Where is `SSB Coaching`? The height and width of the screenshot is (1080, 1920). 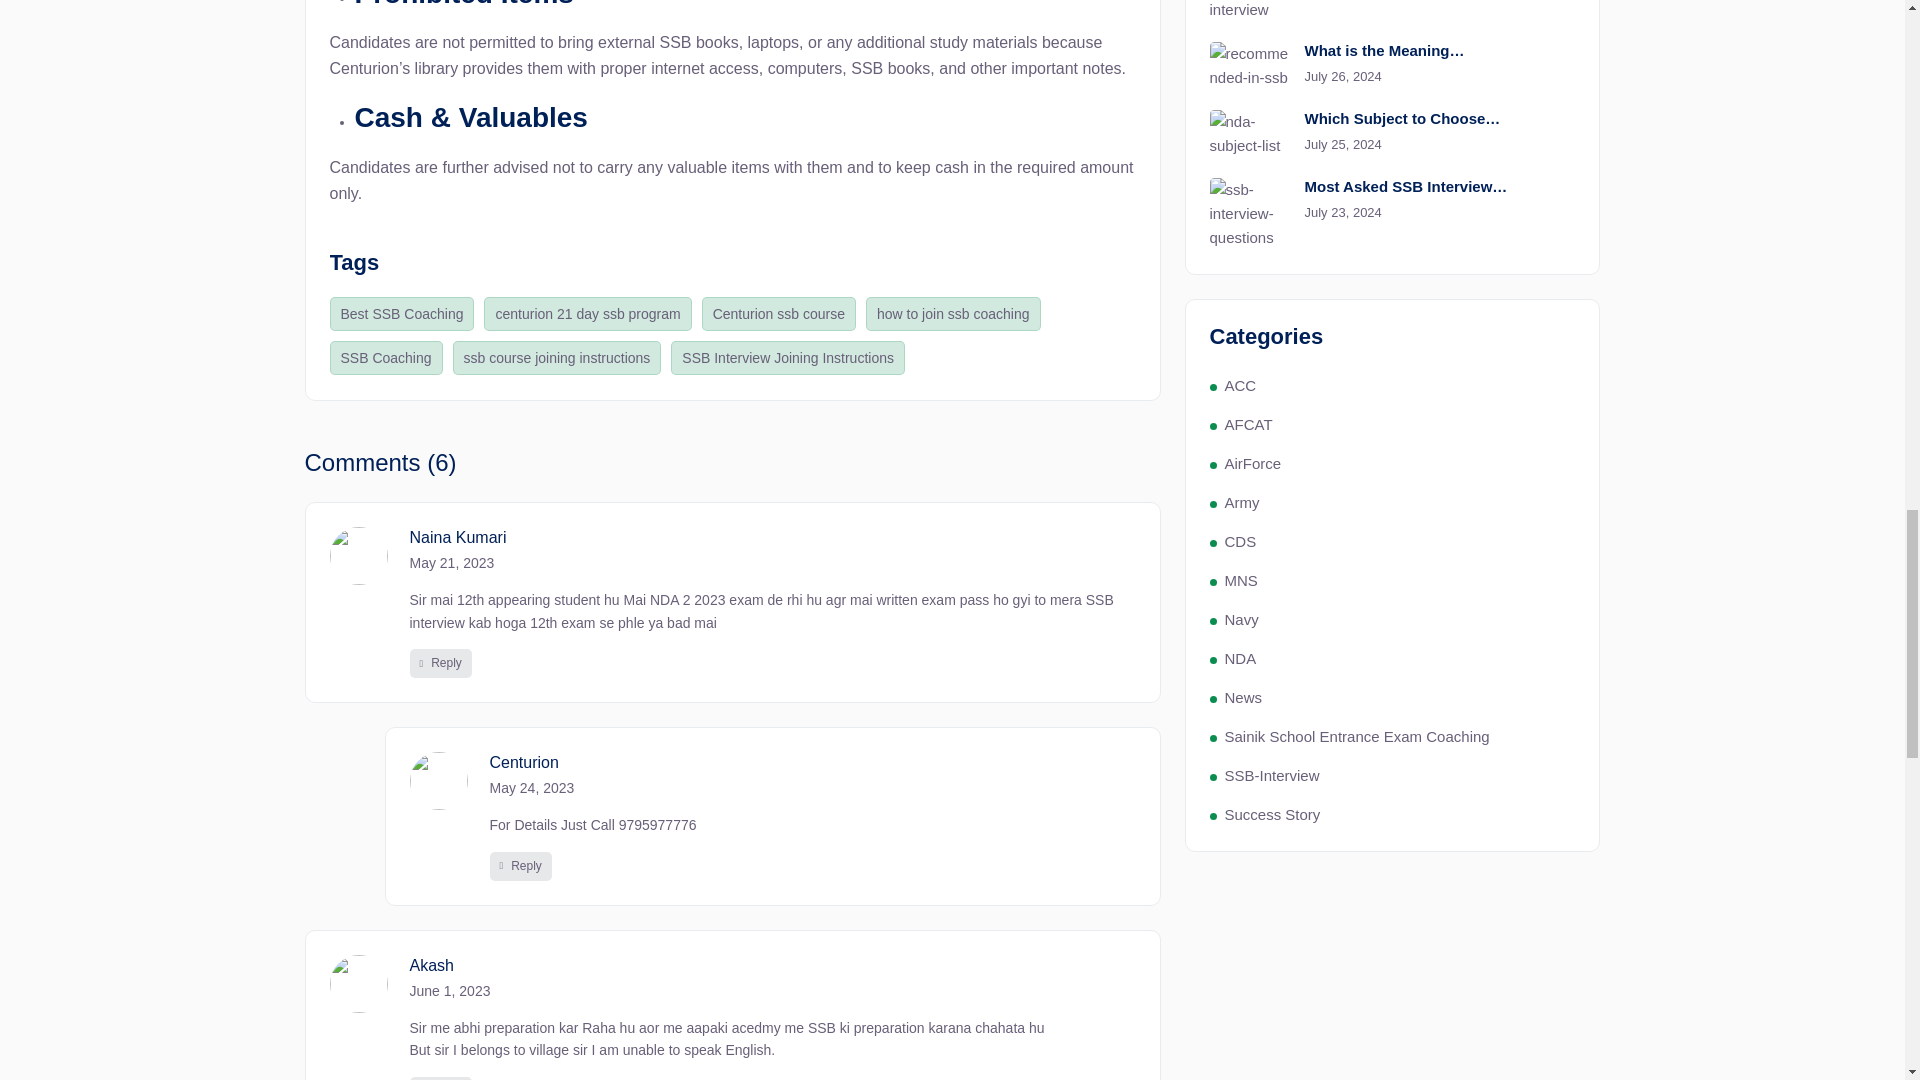 SSB Coaching is located at coordinates (386, 358).